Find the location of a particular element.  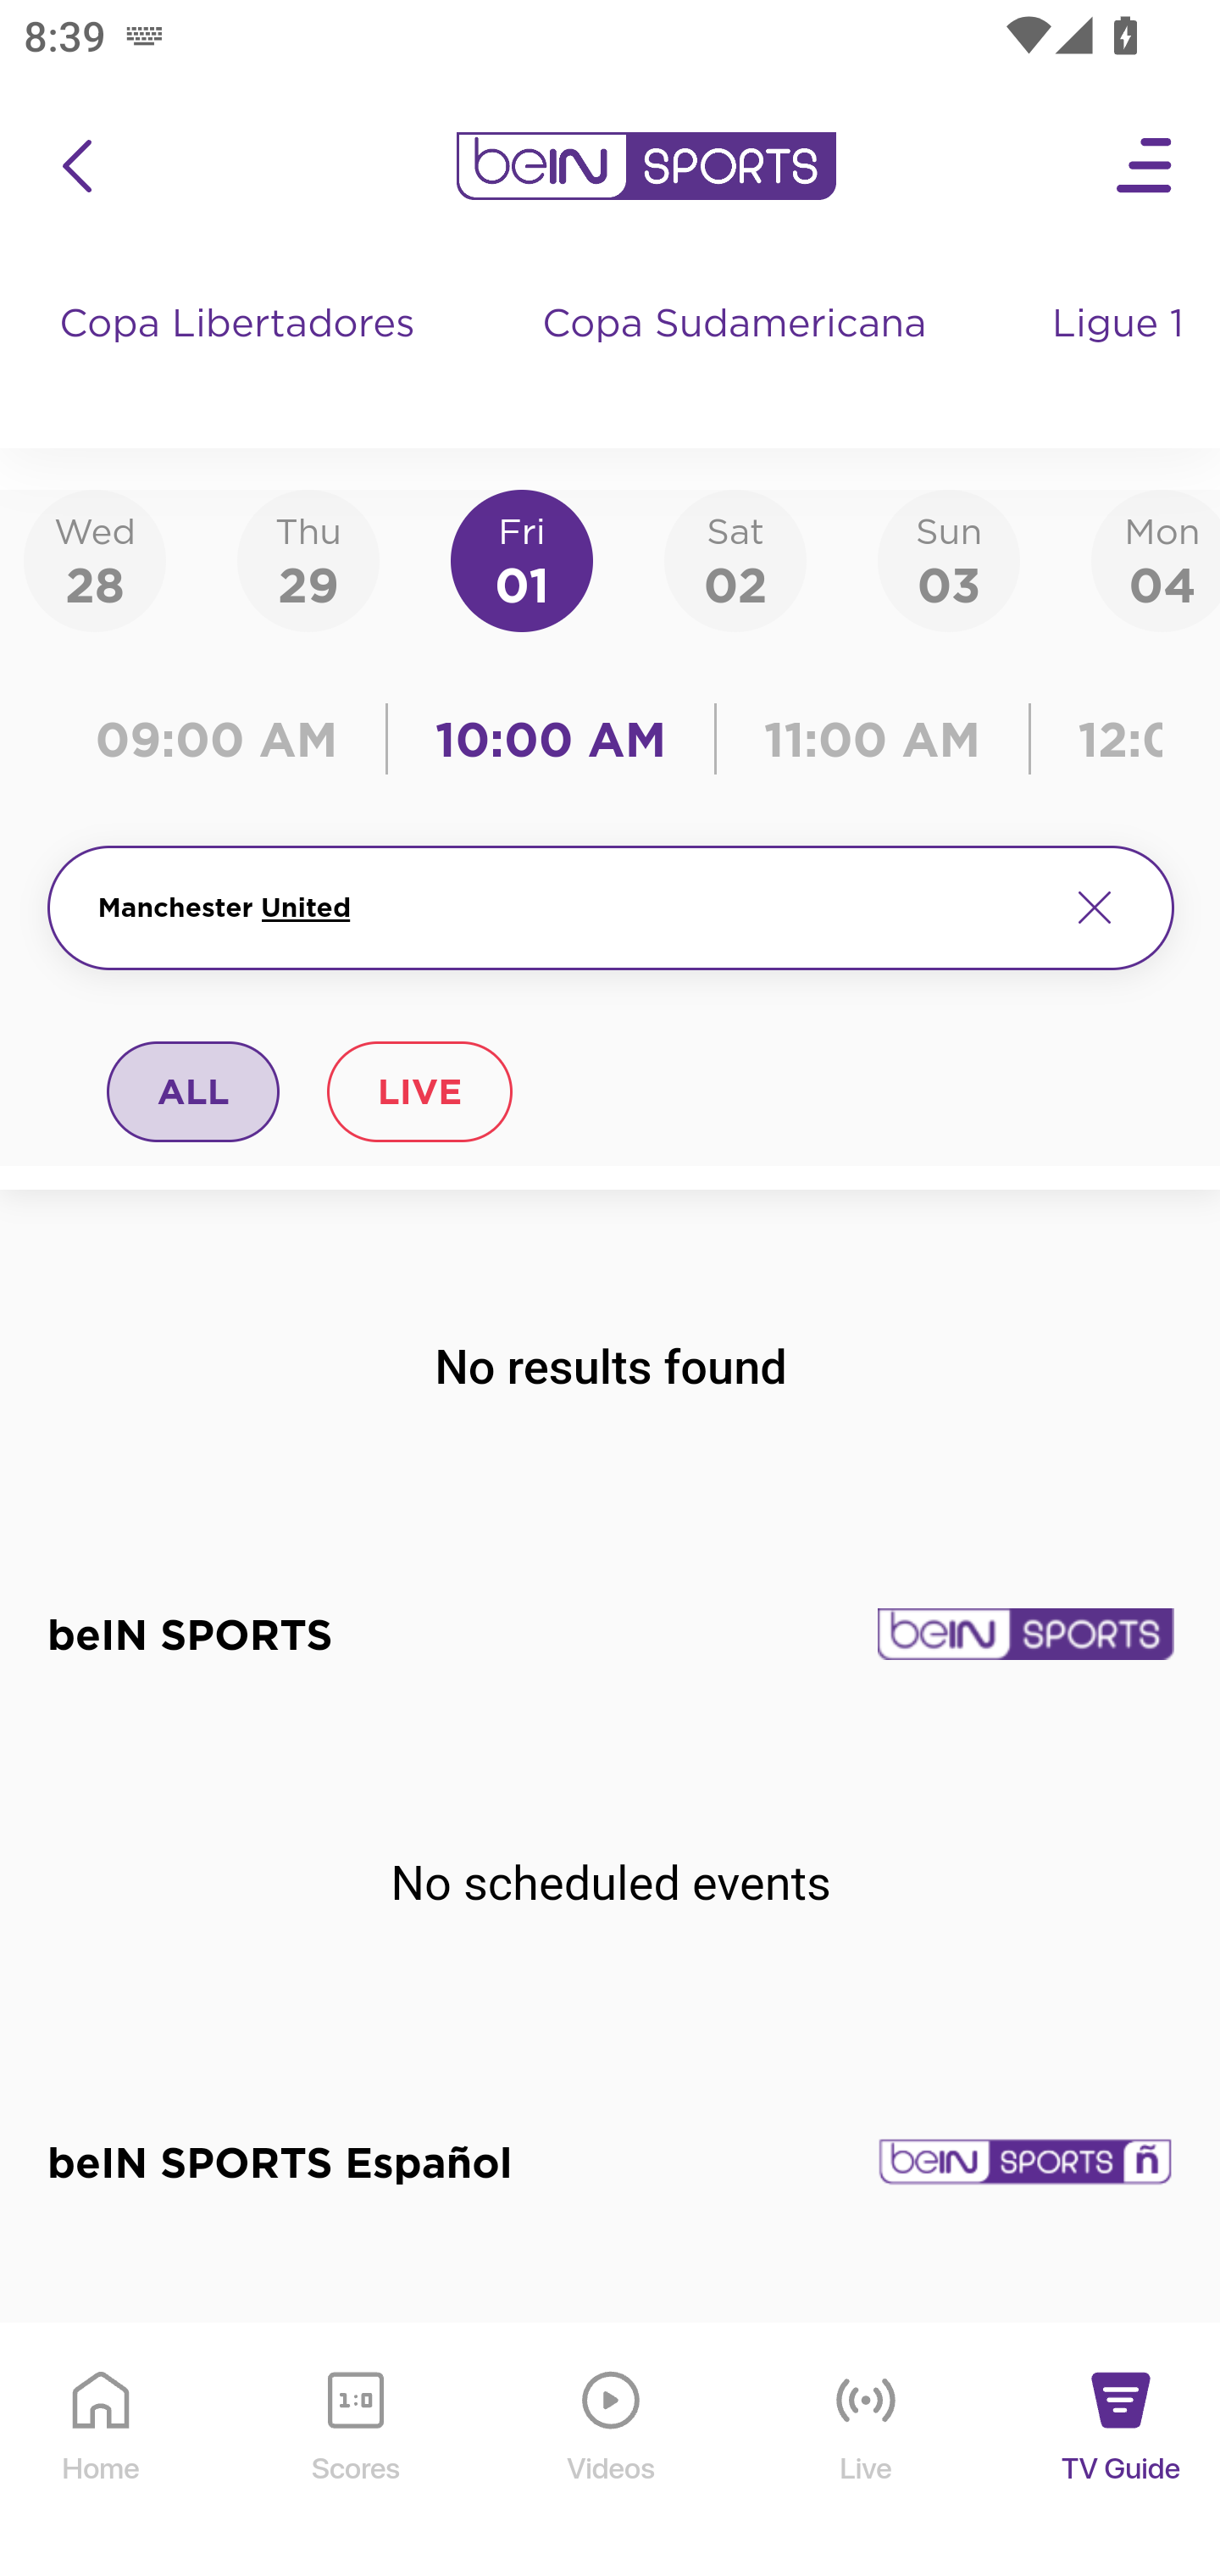

Wed28 is located at coordinates (95, 559).